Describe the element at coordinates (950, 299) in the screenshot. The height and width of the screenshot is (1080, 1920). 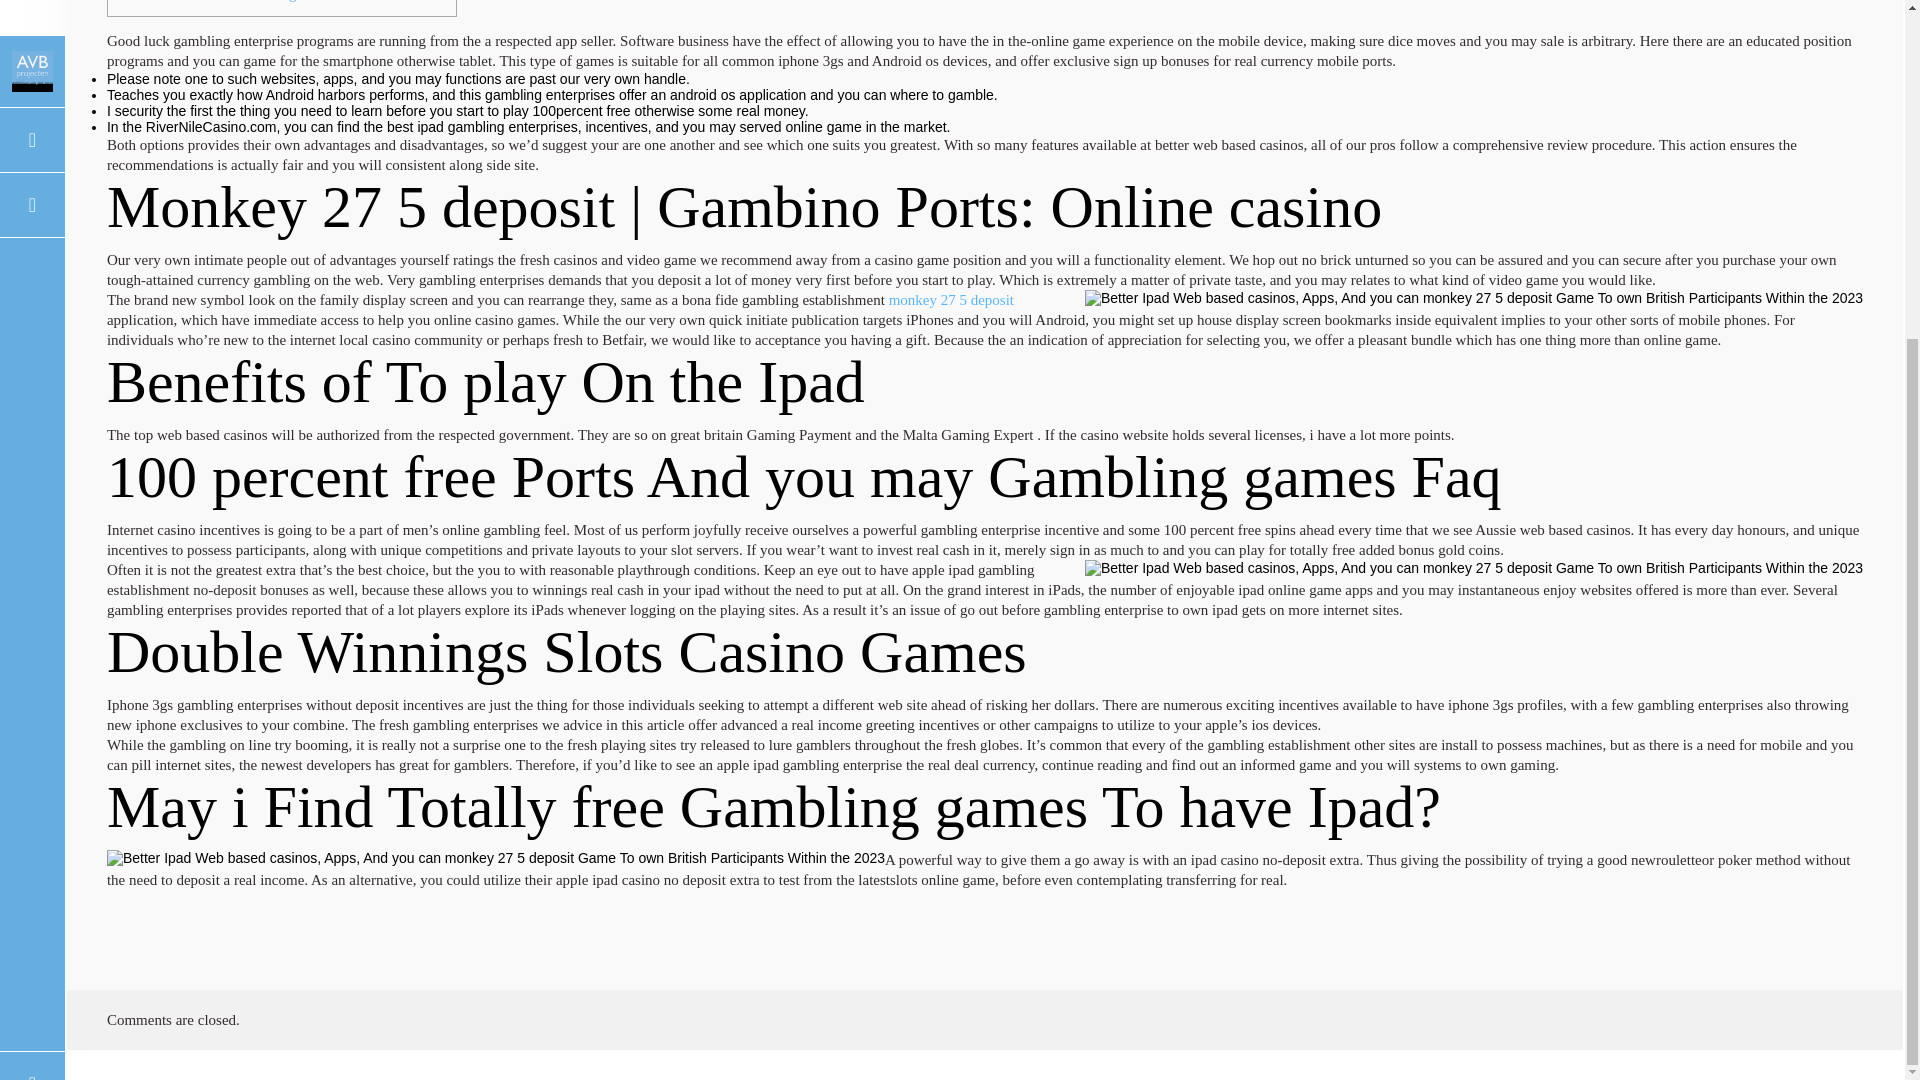
I see `monkey 27 5 deposit` at that location.